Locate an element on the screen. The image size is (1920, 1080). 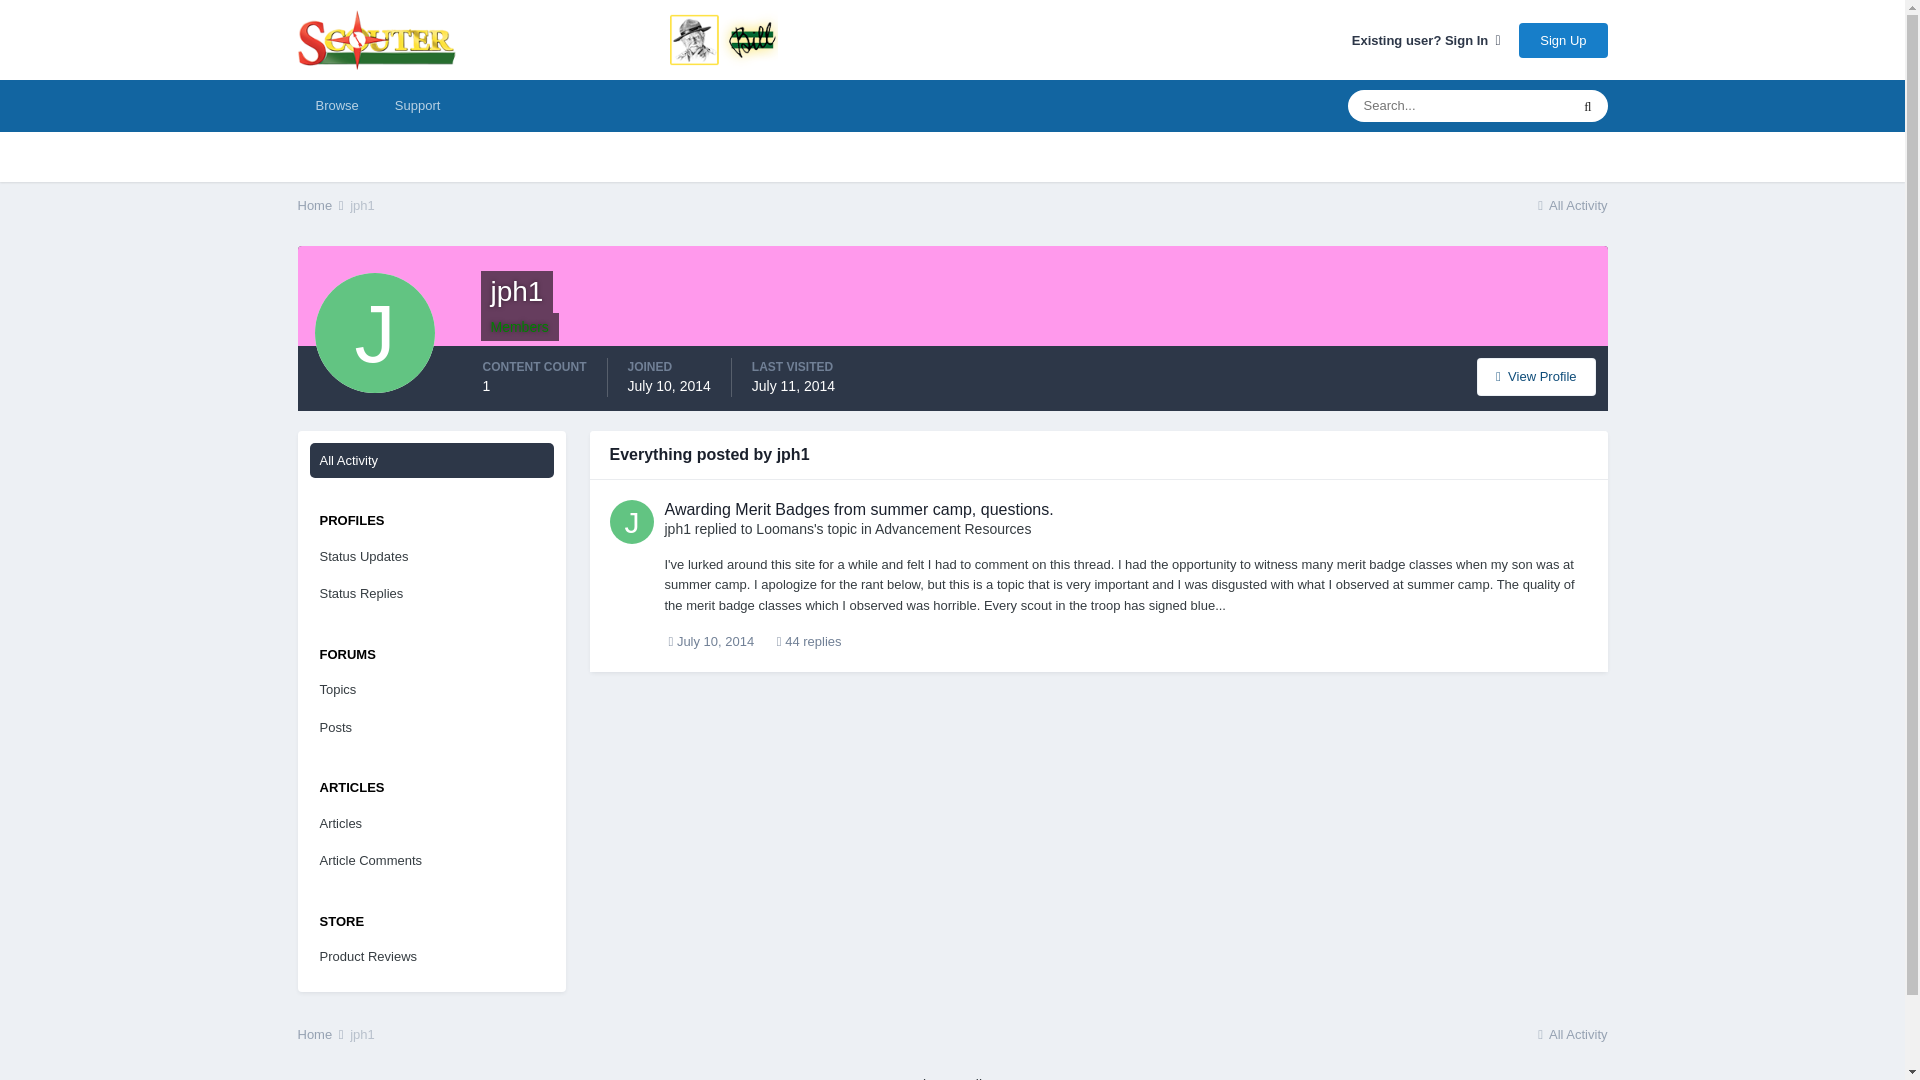
Go to jph1's profile is located at coordinates (676, 528).